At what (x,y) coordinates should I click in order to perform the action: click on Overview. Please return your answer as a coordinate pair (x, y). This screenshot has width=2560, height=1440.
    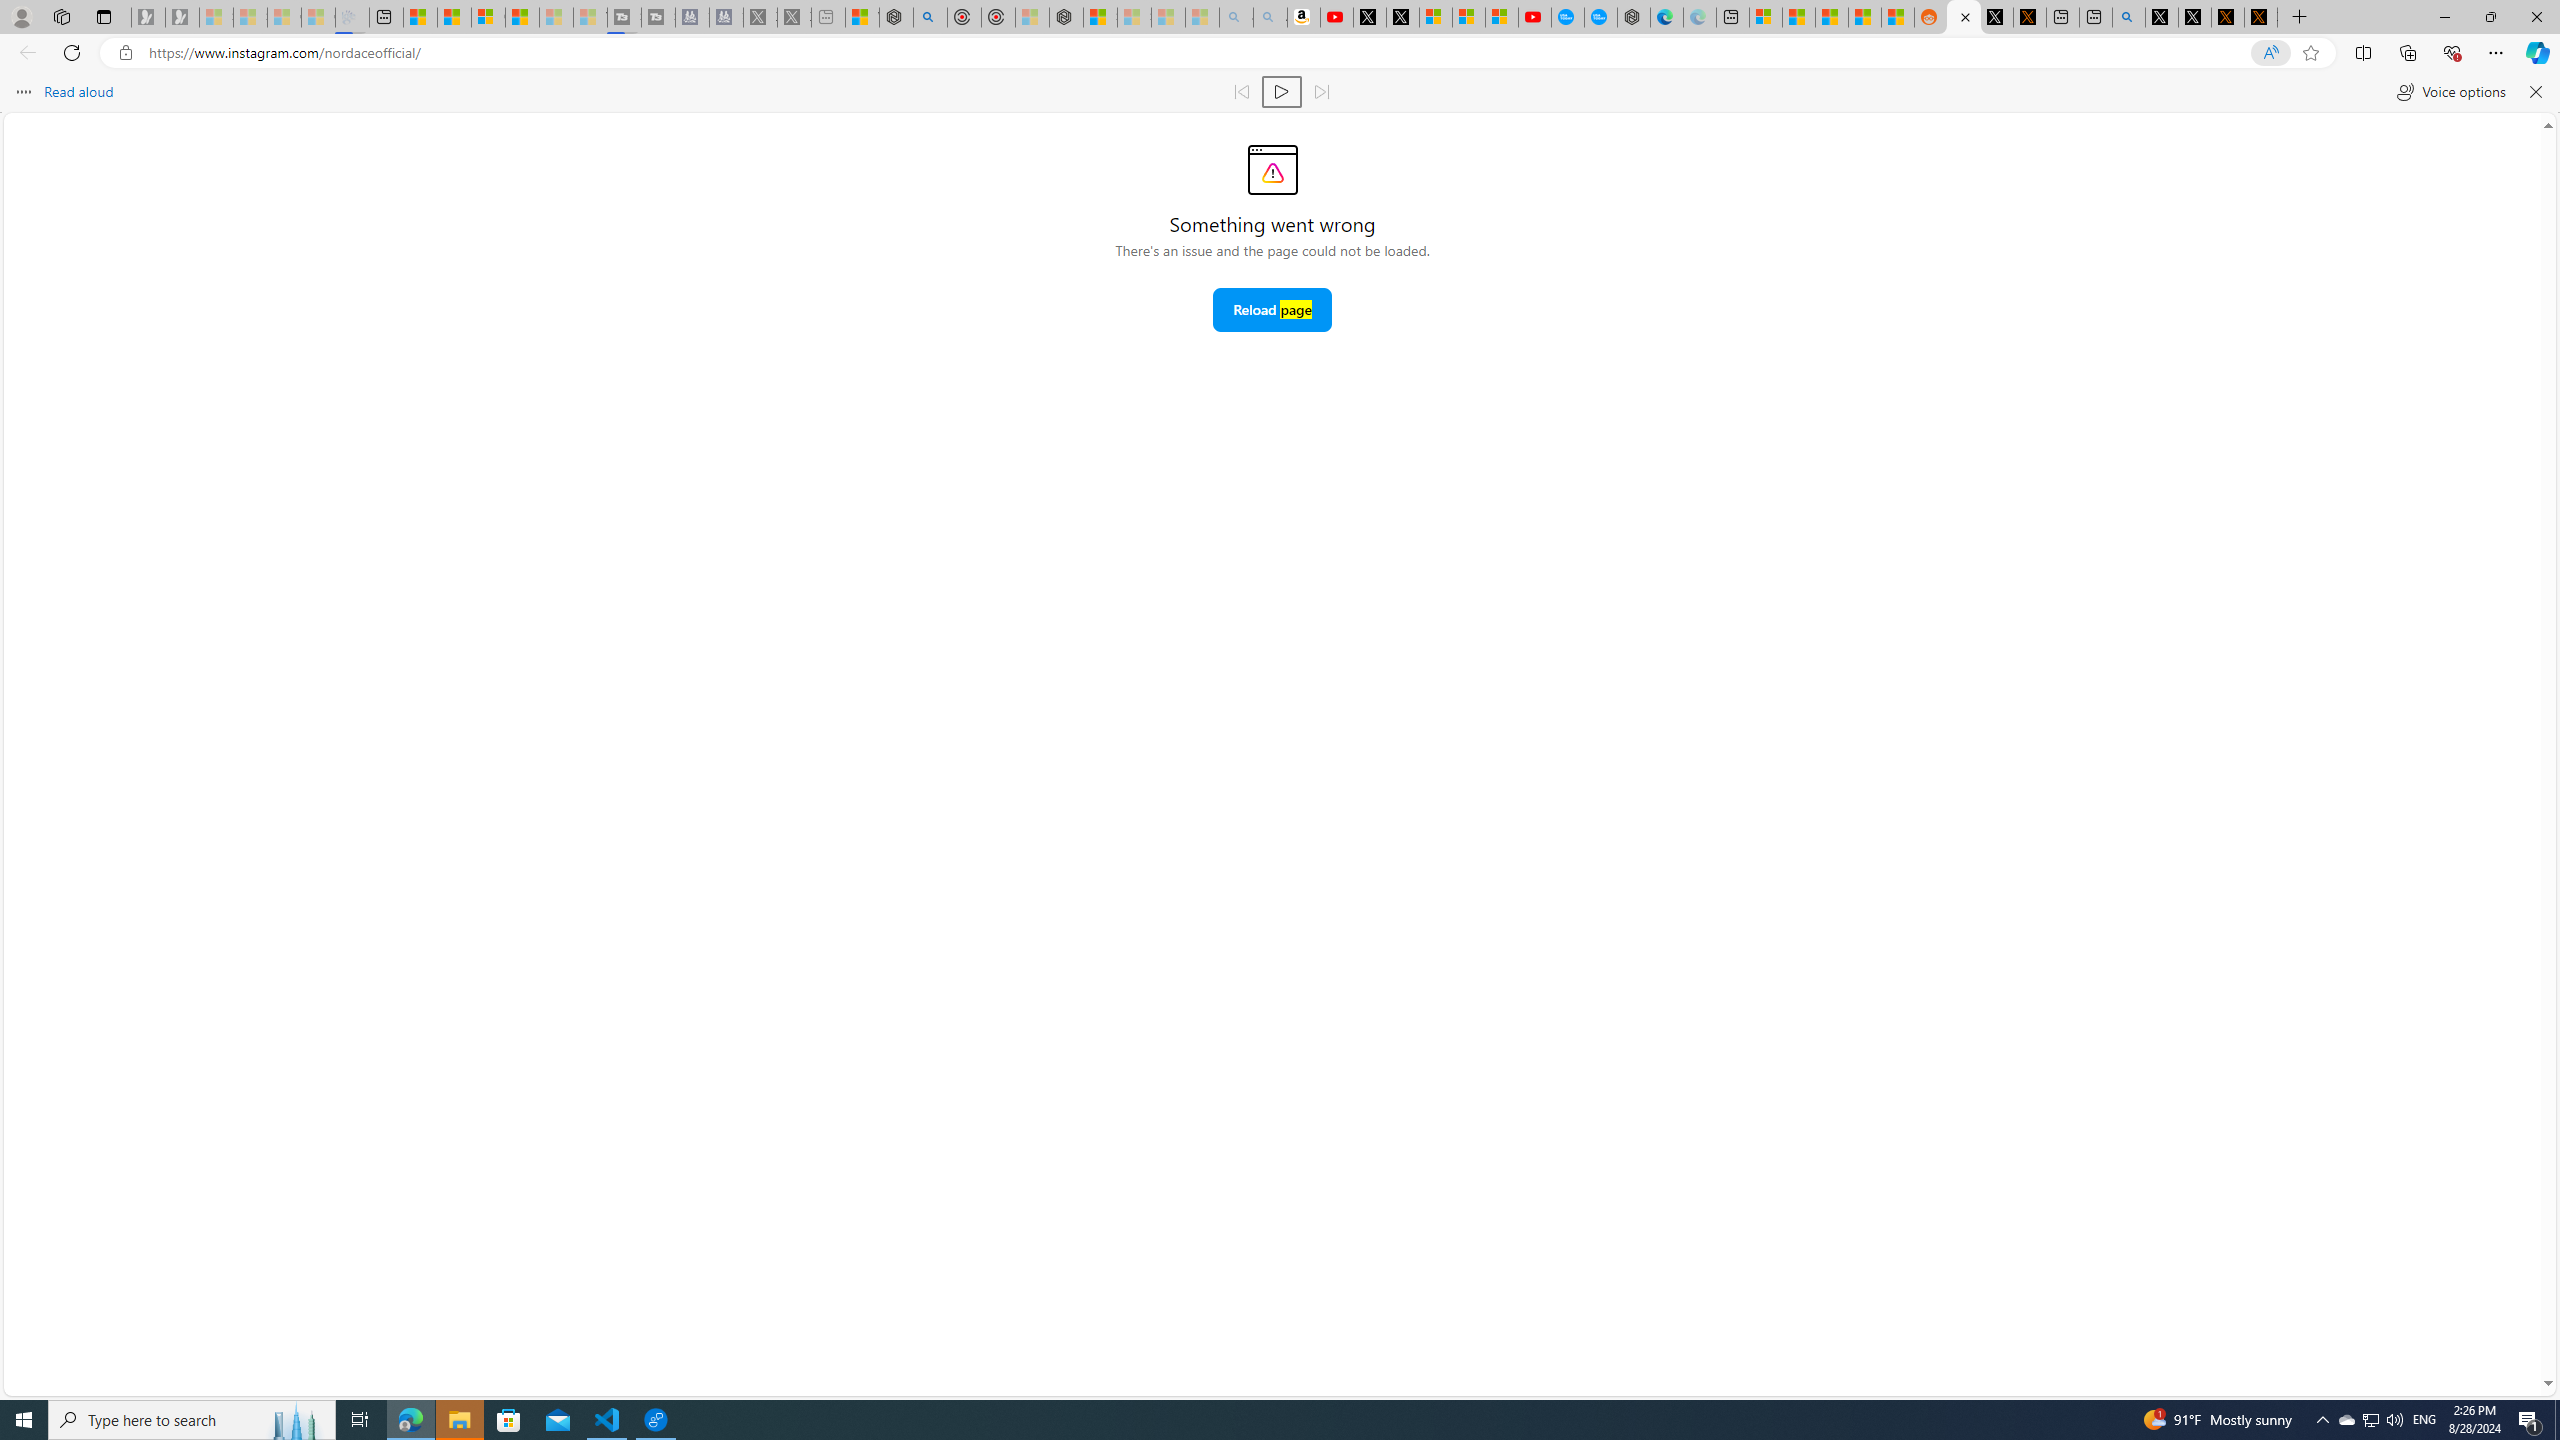
    Looking at the image, I should click on (488, 17).